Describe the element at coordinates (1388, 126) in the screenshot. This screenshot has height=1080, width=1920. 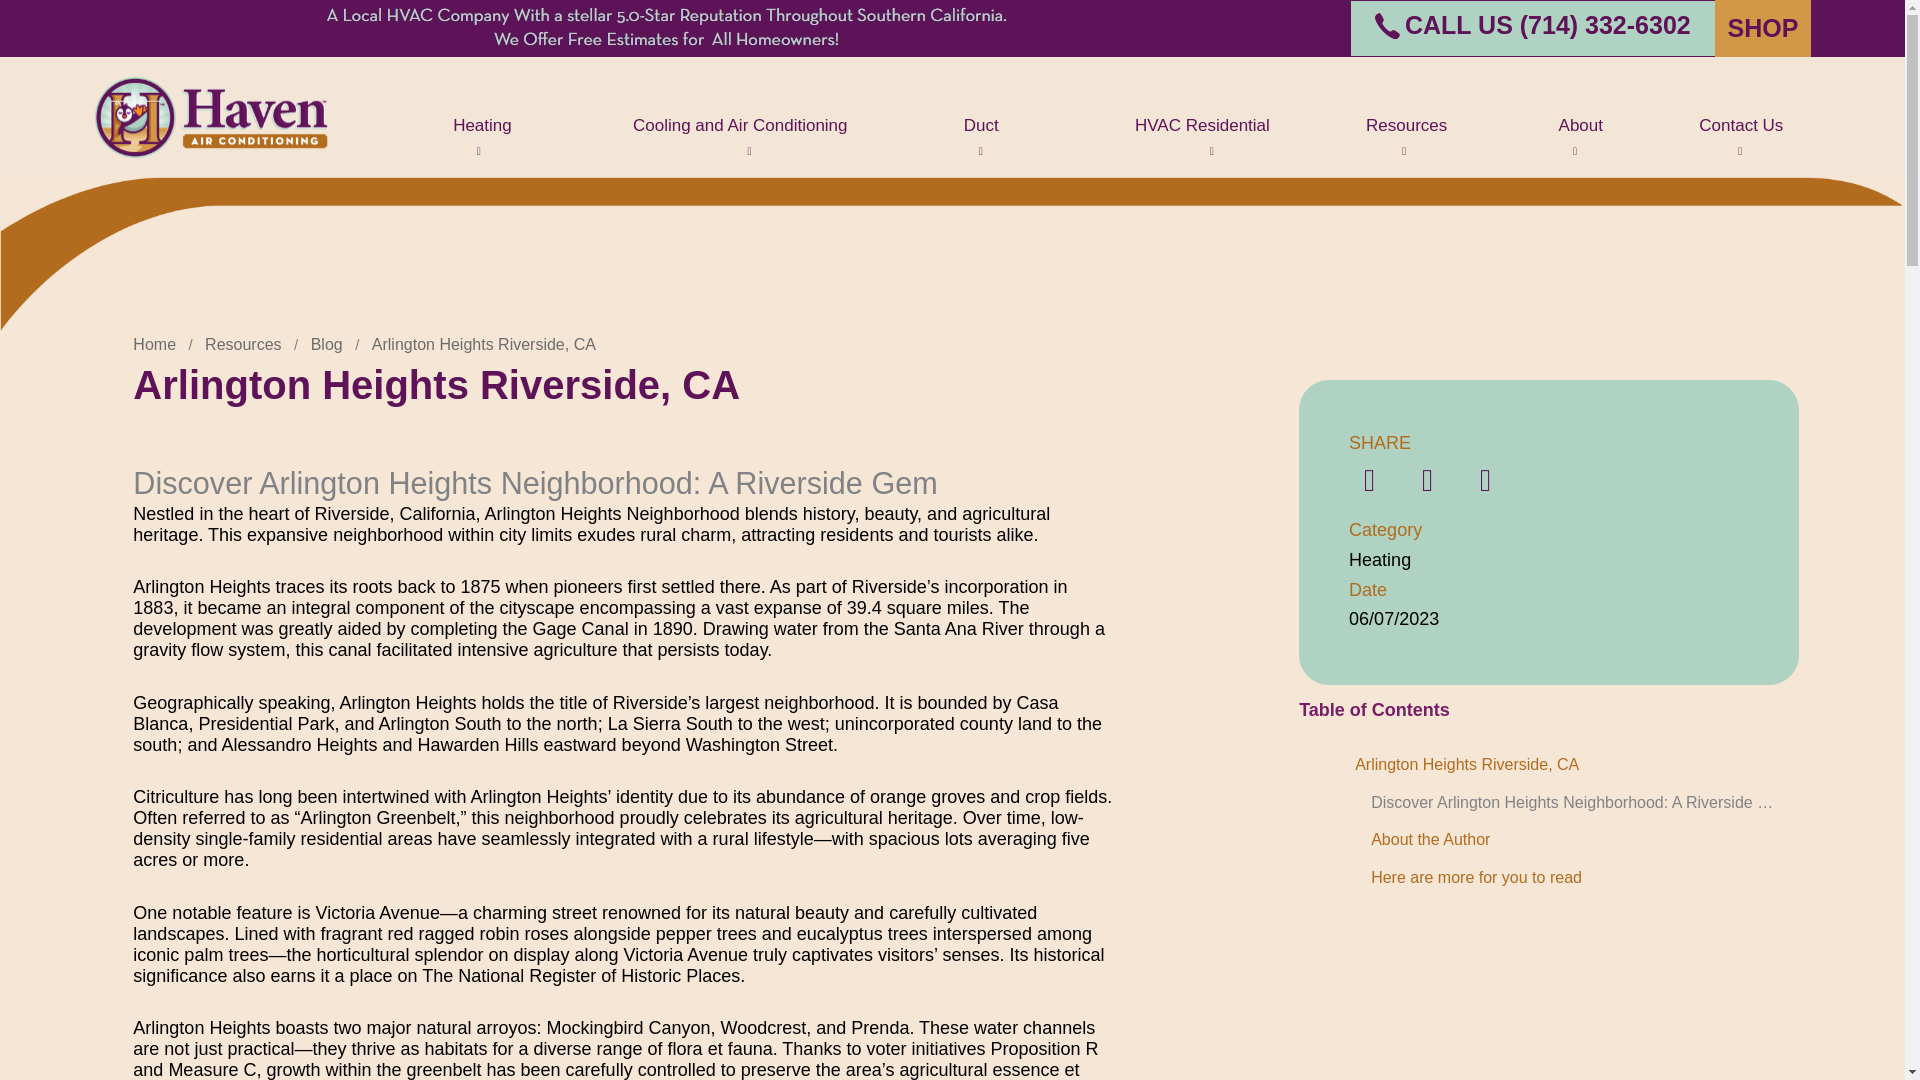
I see `Resources` at that location.